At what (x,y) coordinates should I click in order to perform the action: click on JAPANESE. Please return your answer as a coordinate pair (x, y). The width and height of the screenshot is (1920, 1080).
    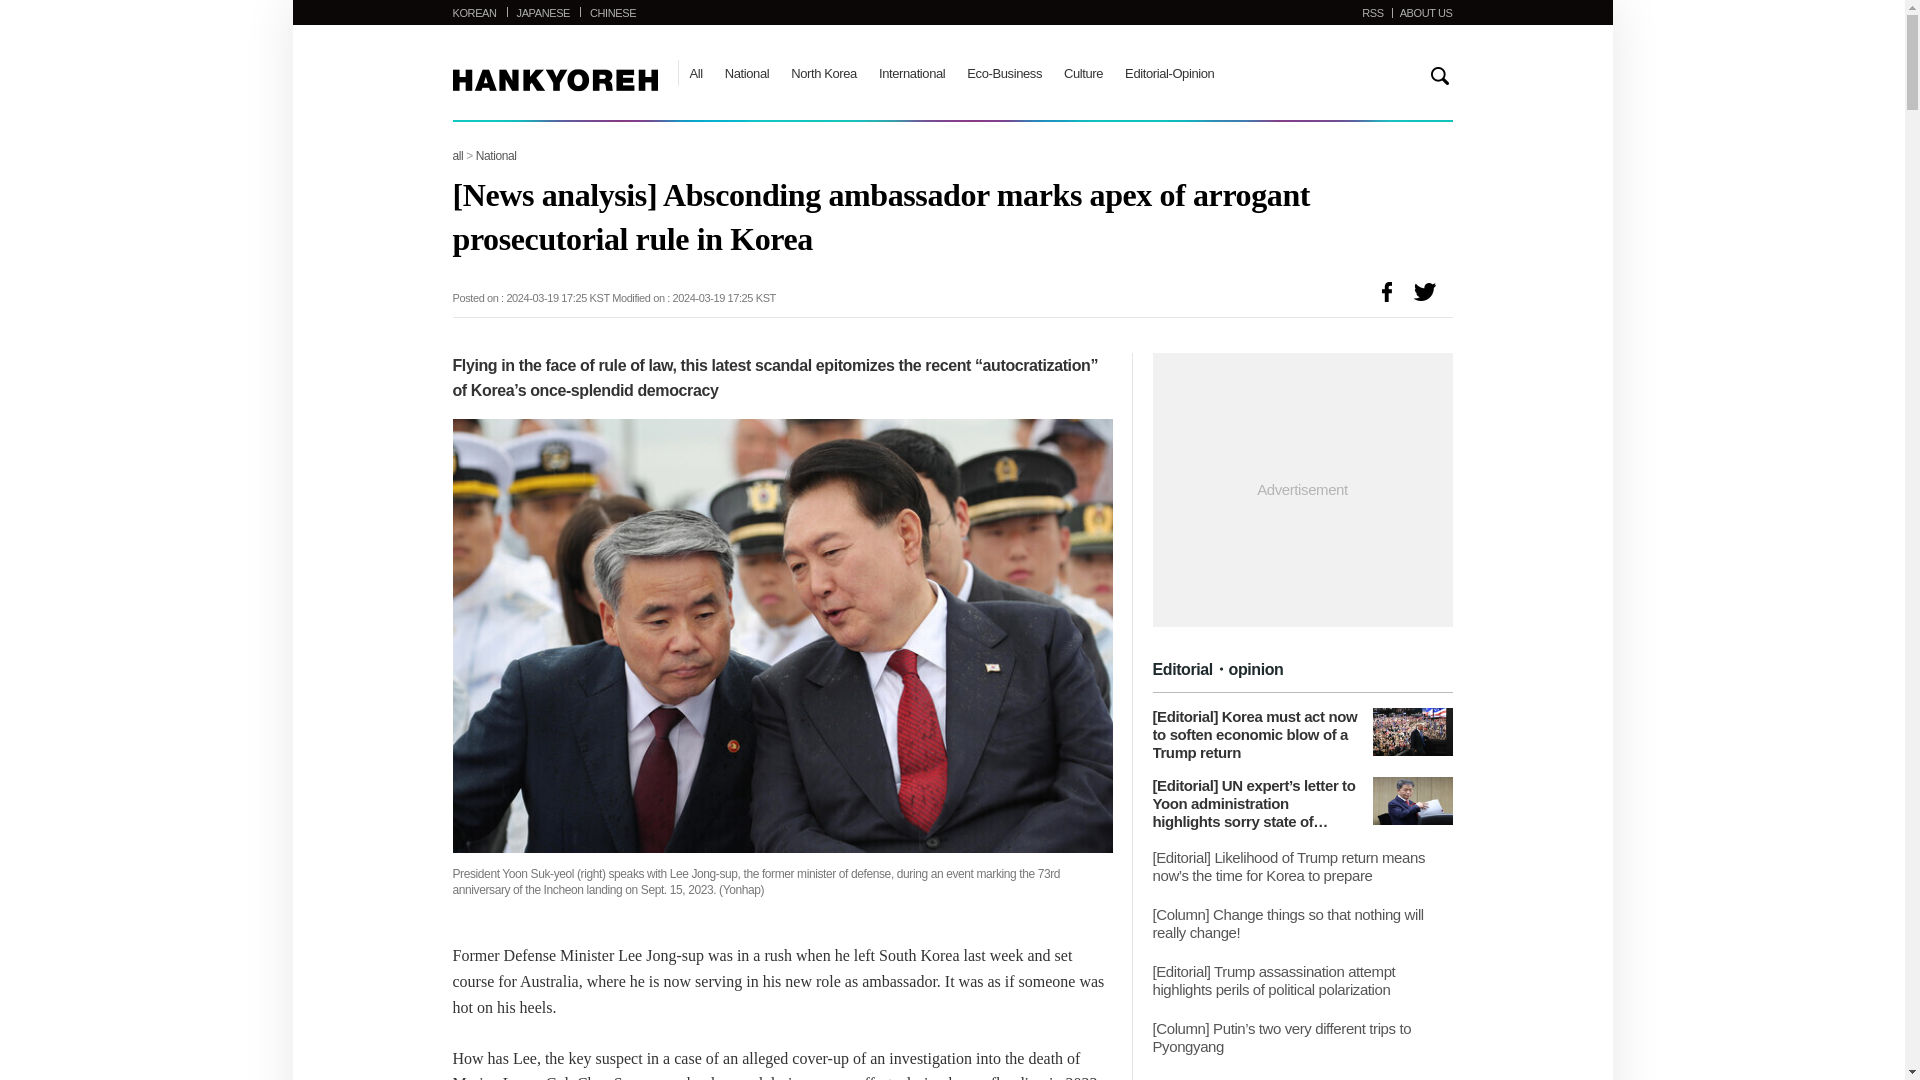
    Looking at the image, I should click on (543, 12).